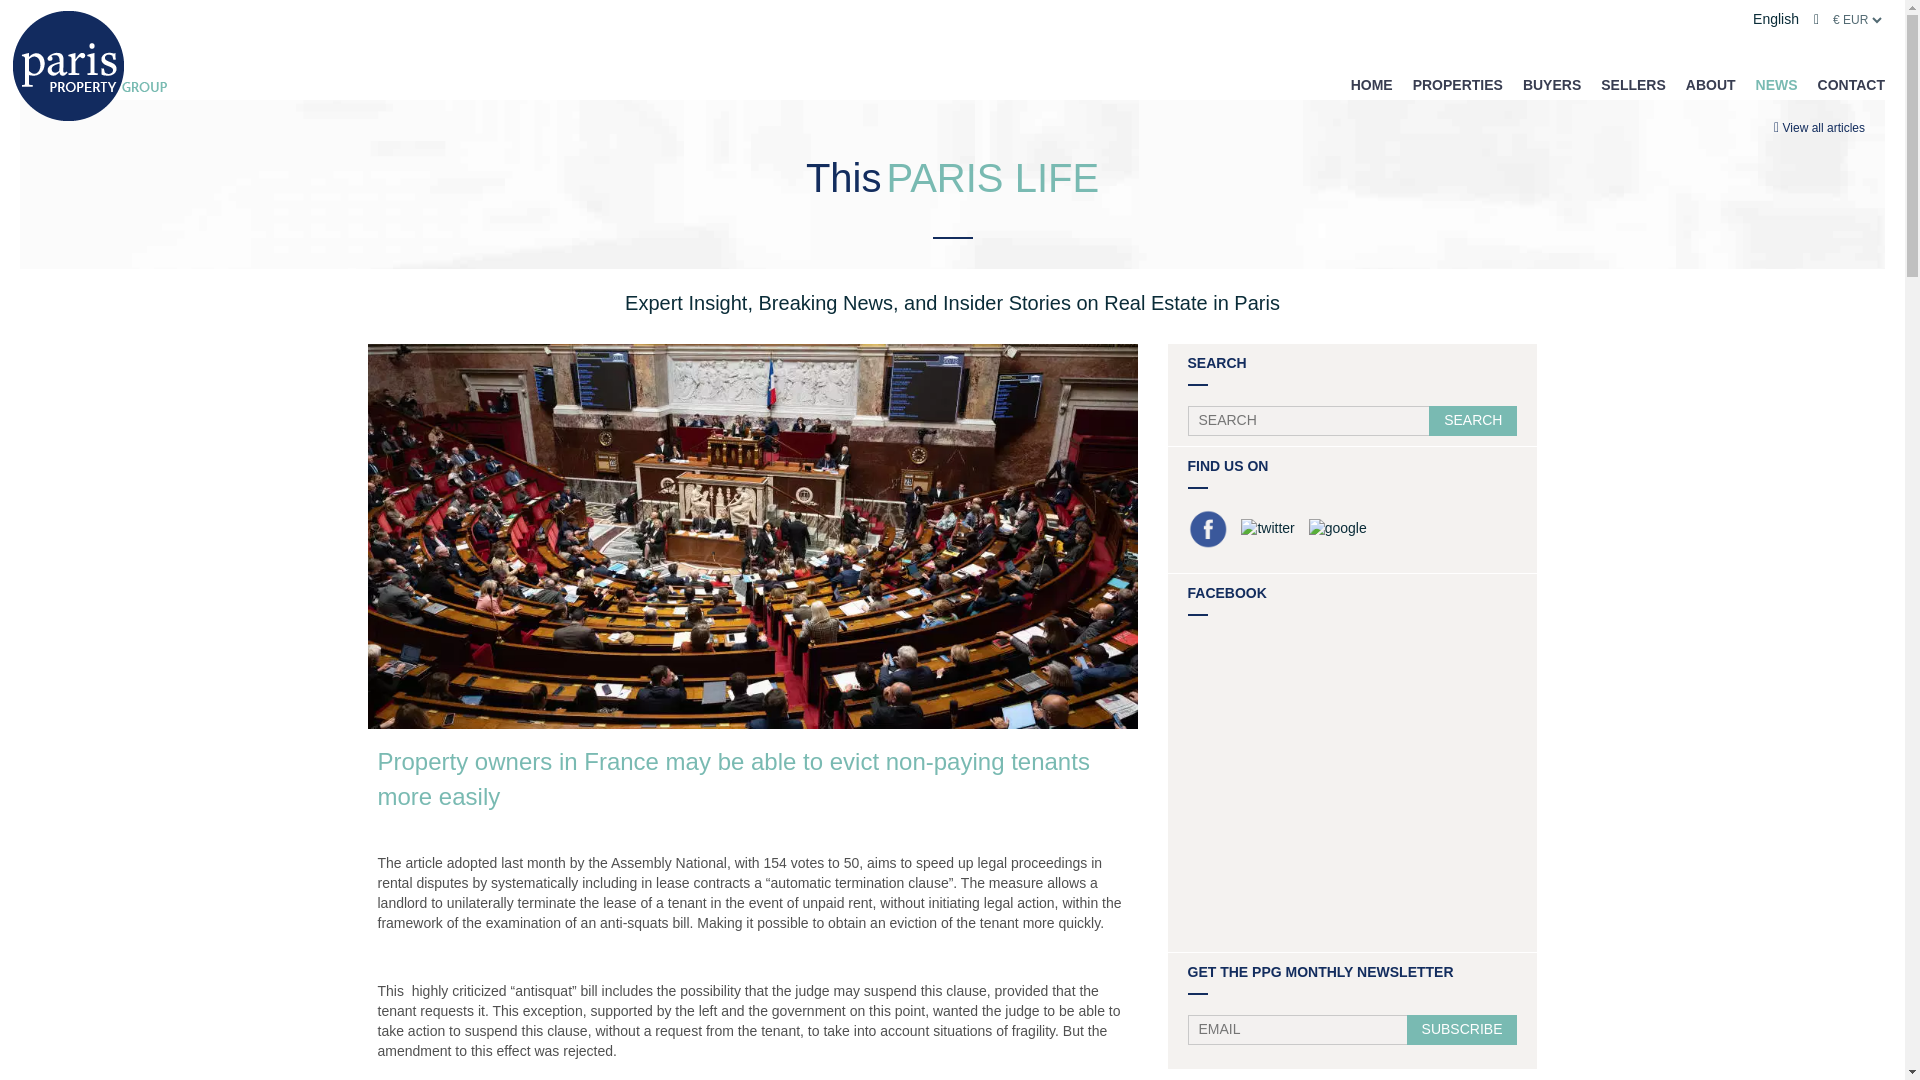 Image resolution: width=1920 pixels, height=1080 pixels. What do you see at coordinates (1824, 128) in the screenshot?
I see `View all articles` at bounding box center [1824, 128].